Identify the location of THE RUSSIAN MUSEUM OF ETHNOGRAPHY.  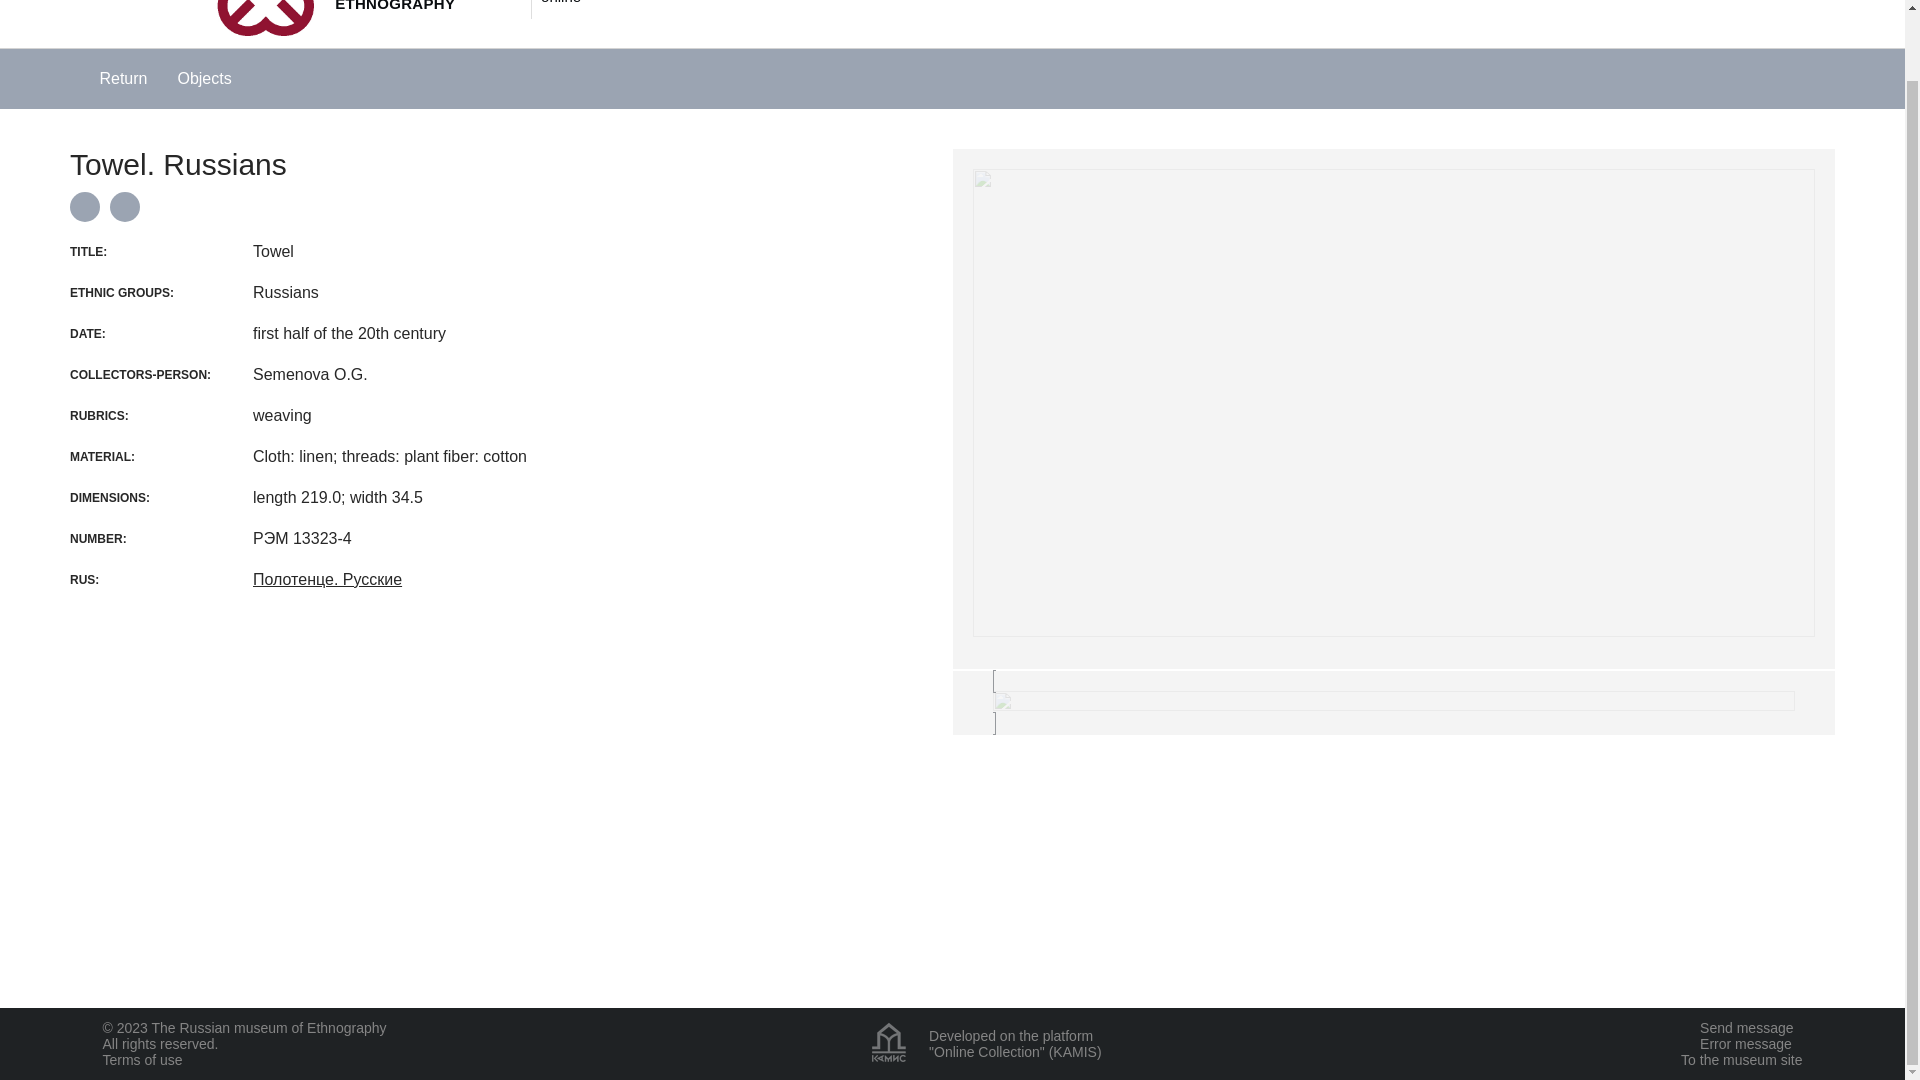
(364, 24).